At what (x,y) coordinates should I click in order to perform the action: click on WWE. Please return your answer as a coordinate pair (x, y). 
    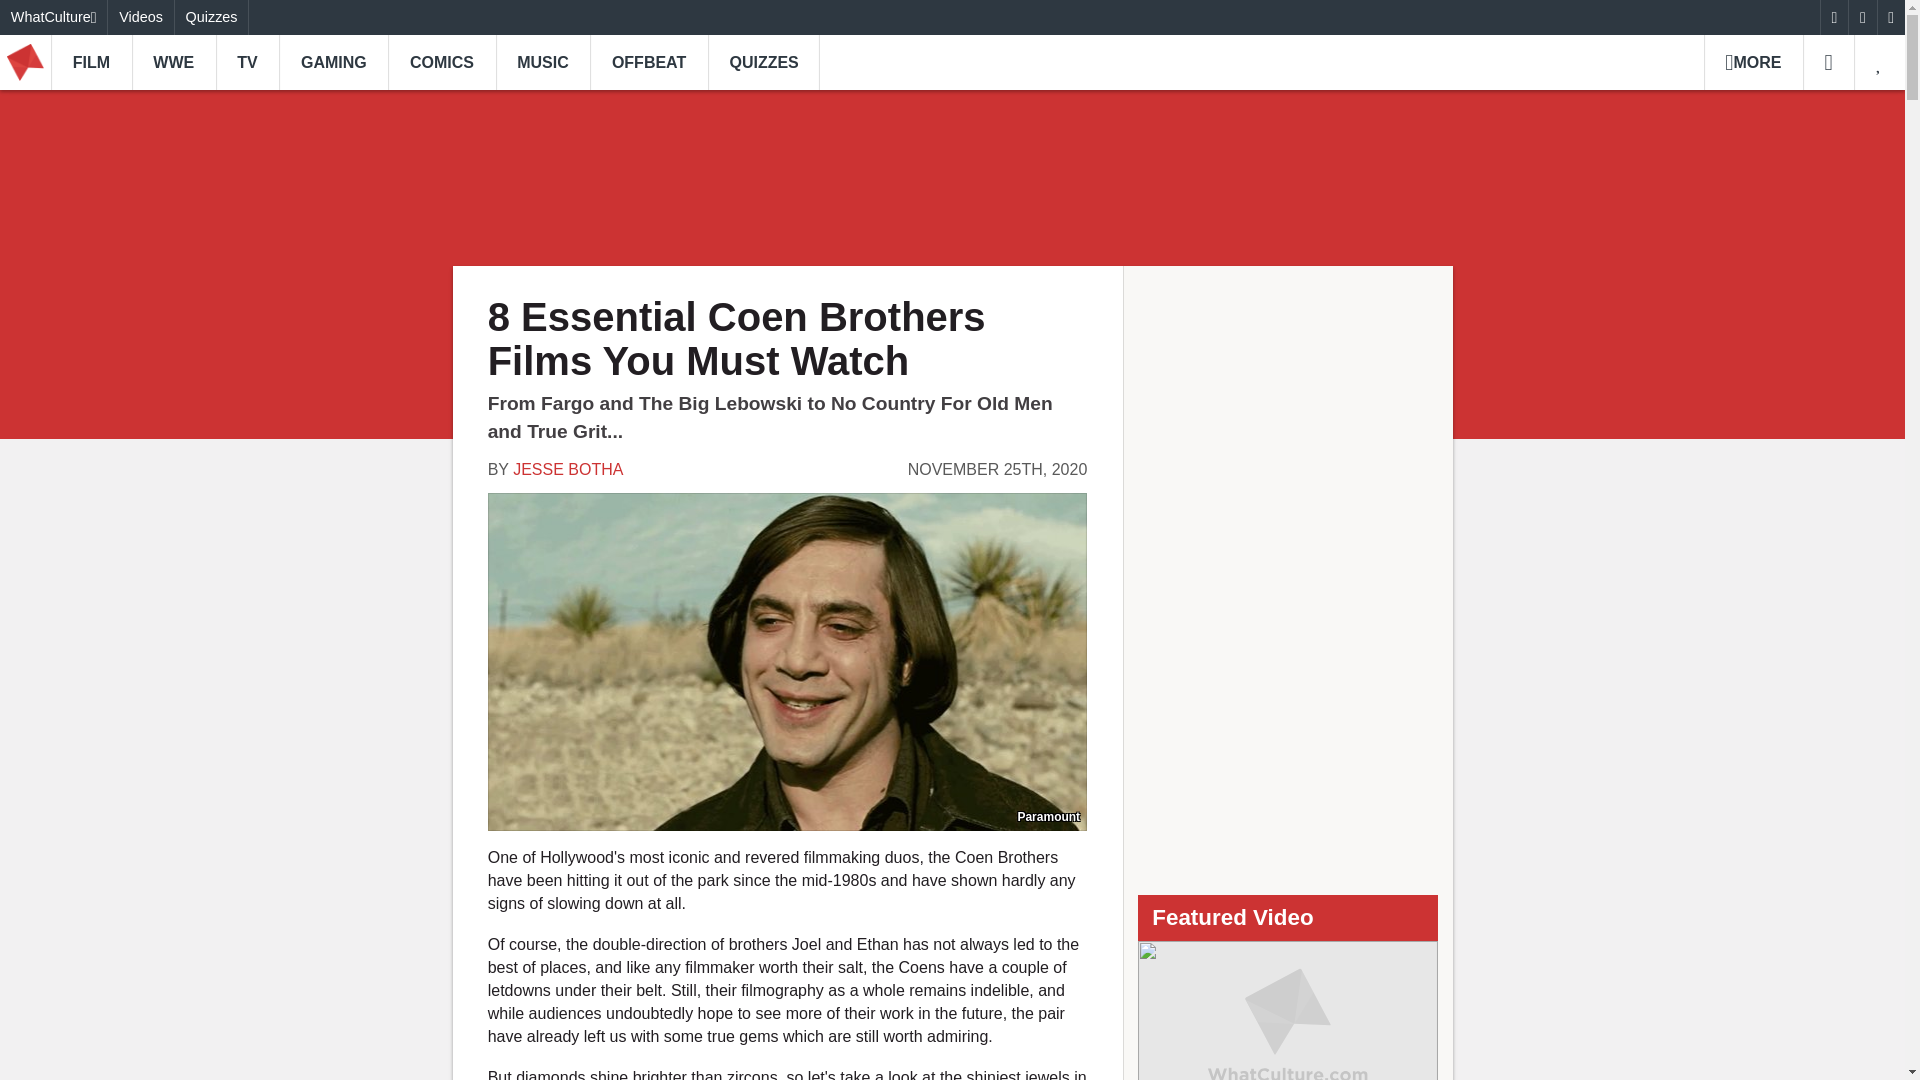
    Looking at the image, I should click on (174, 62).